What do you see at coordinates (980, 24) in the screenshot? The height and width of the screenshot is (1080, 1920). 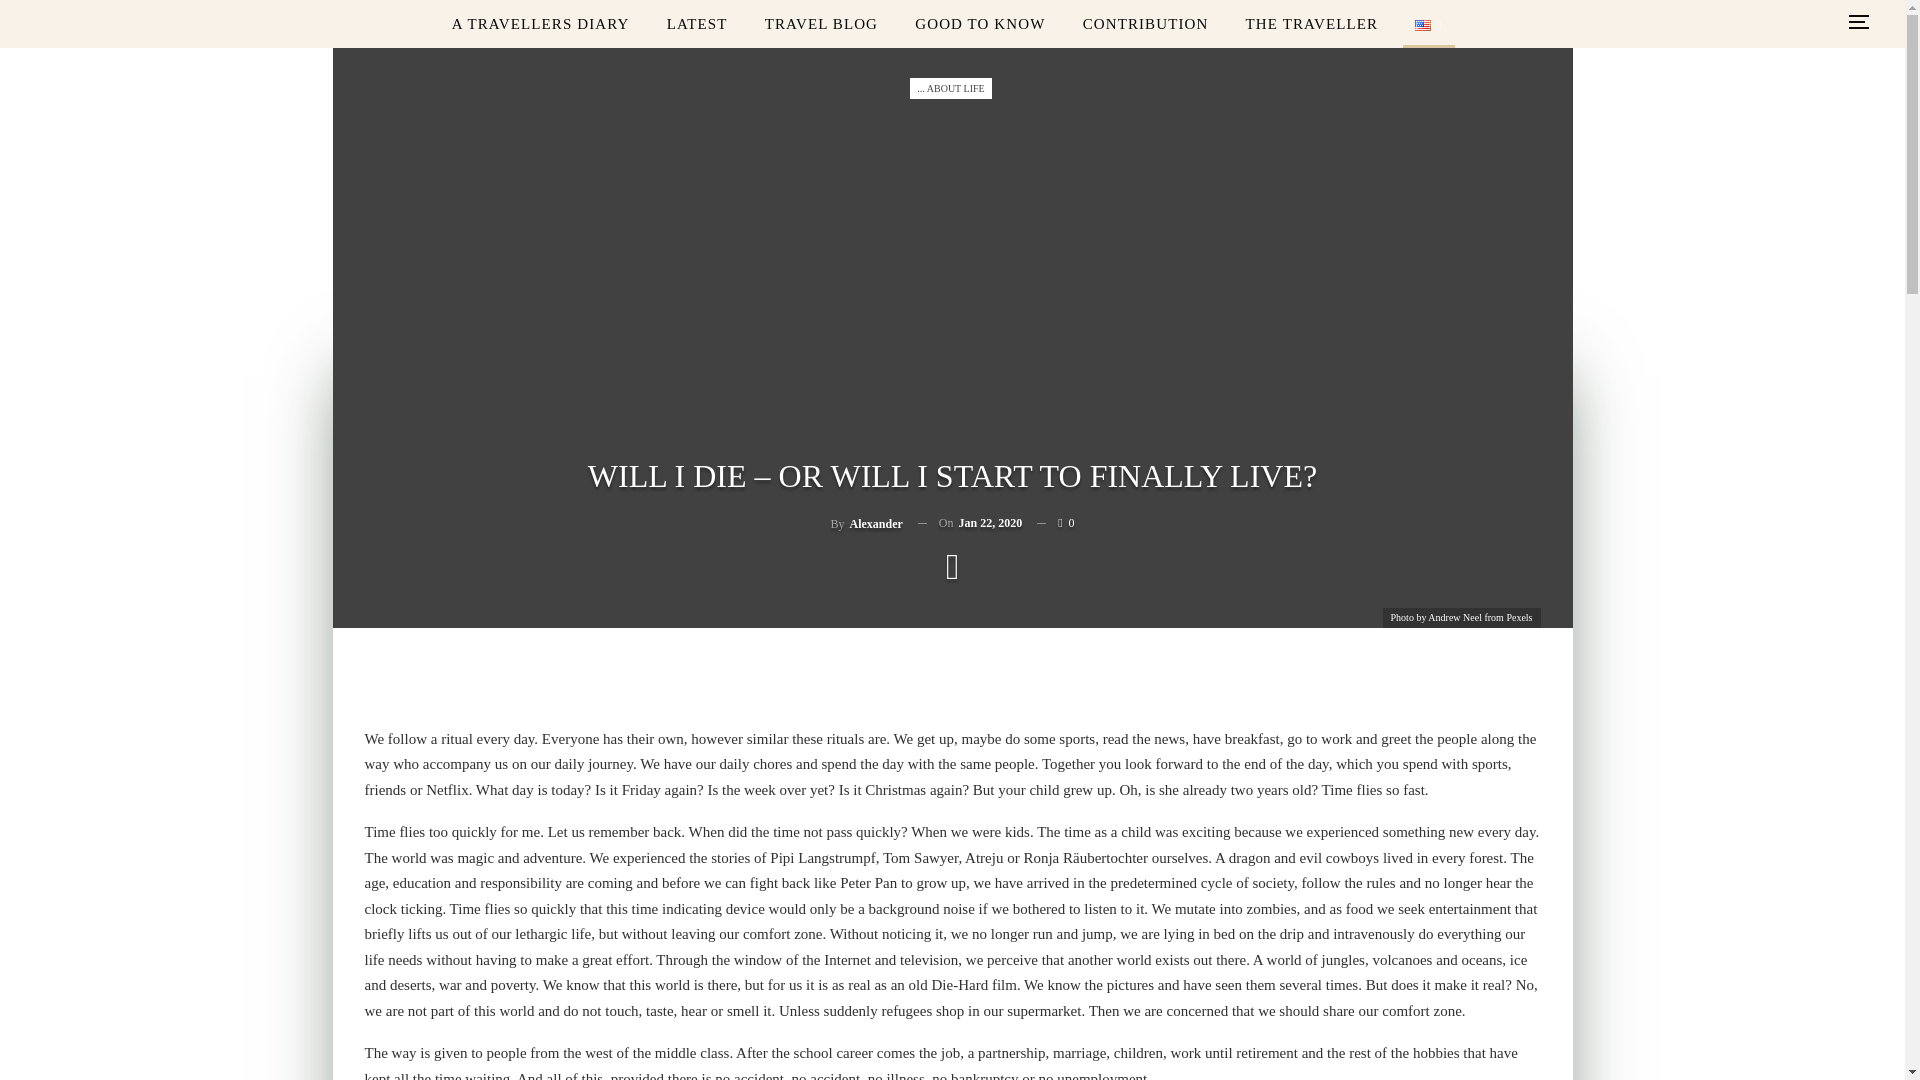 I see `GOOD TO KNOW` at bounding box center [980, 24].